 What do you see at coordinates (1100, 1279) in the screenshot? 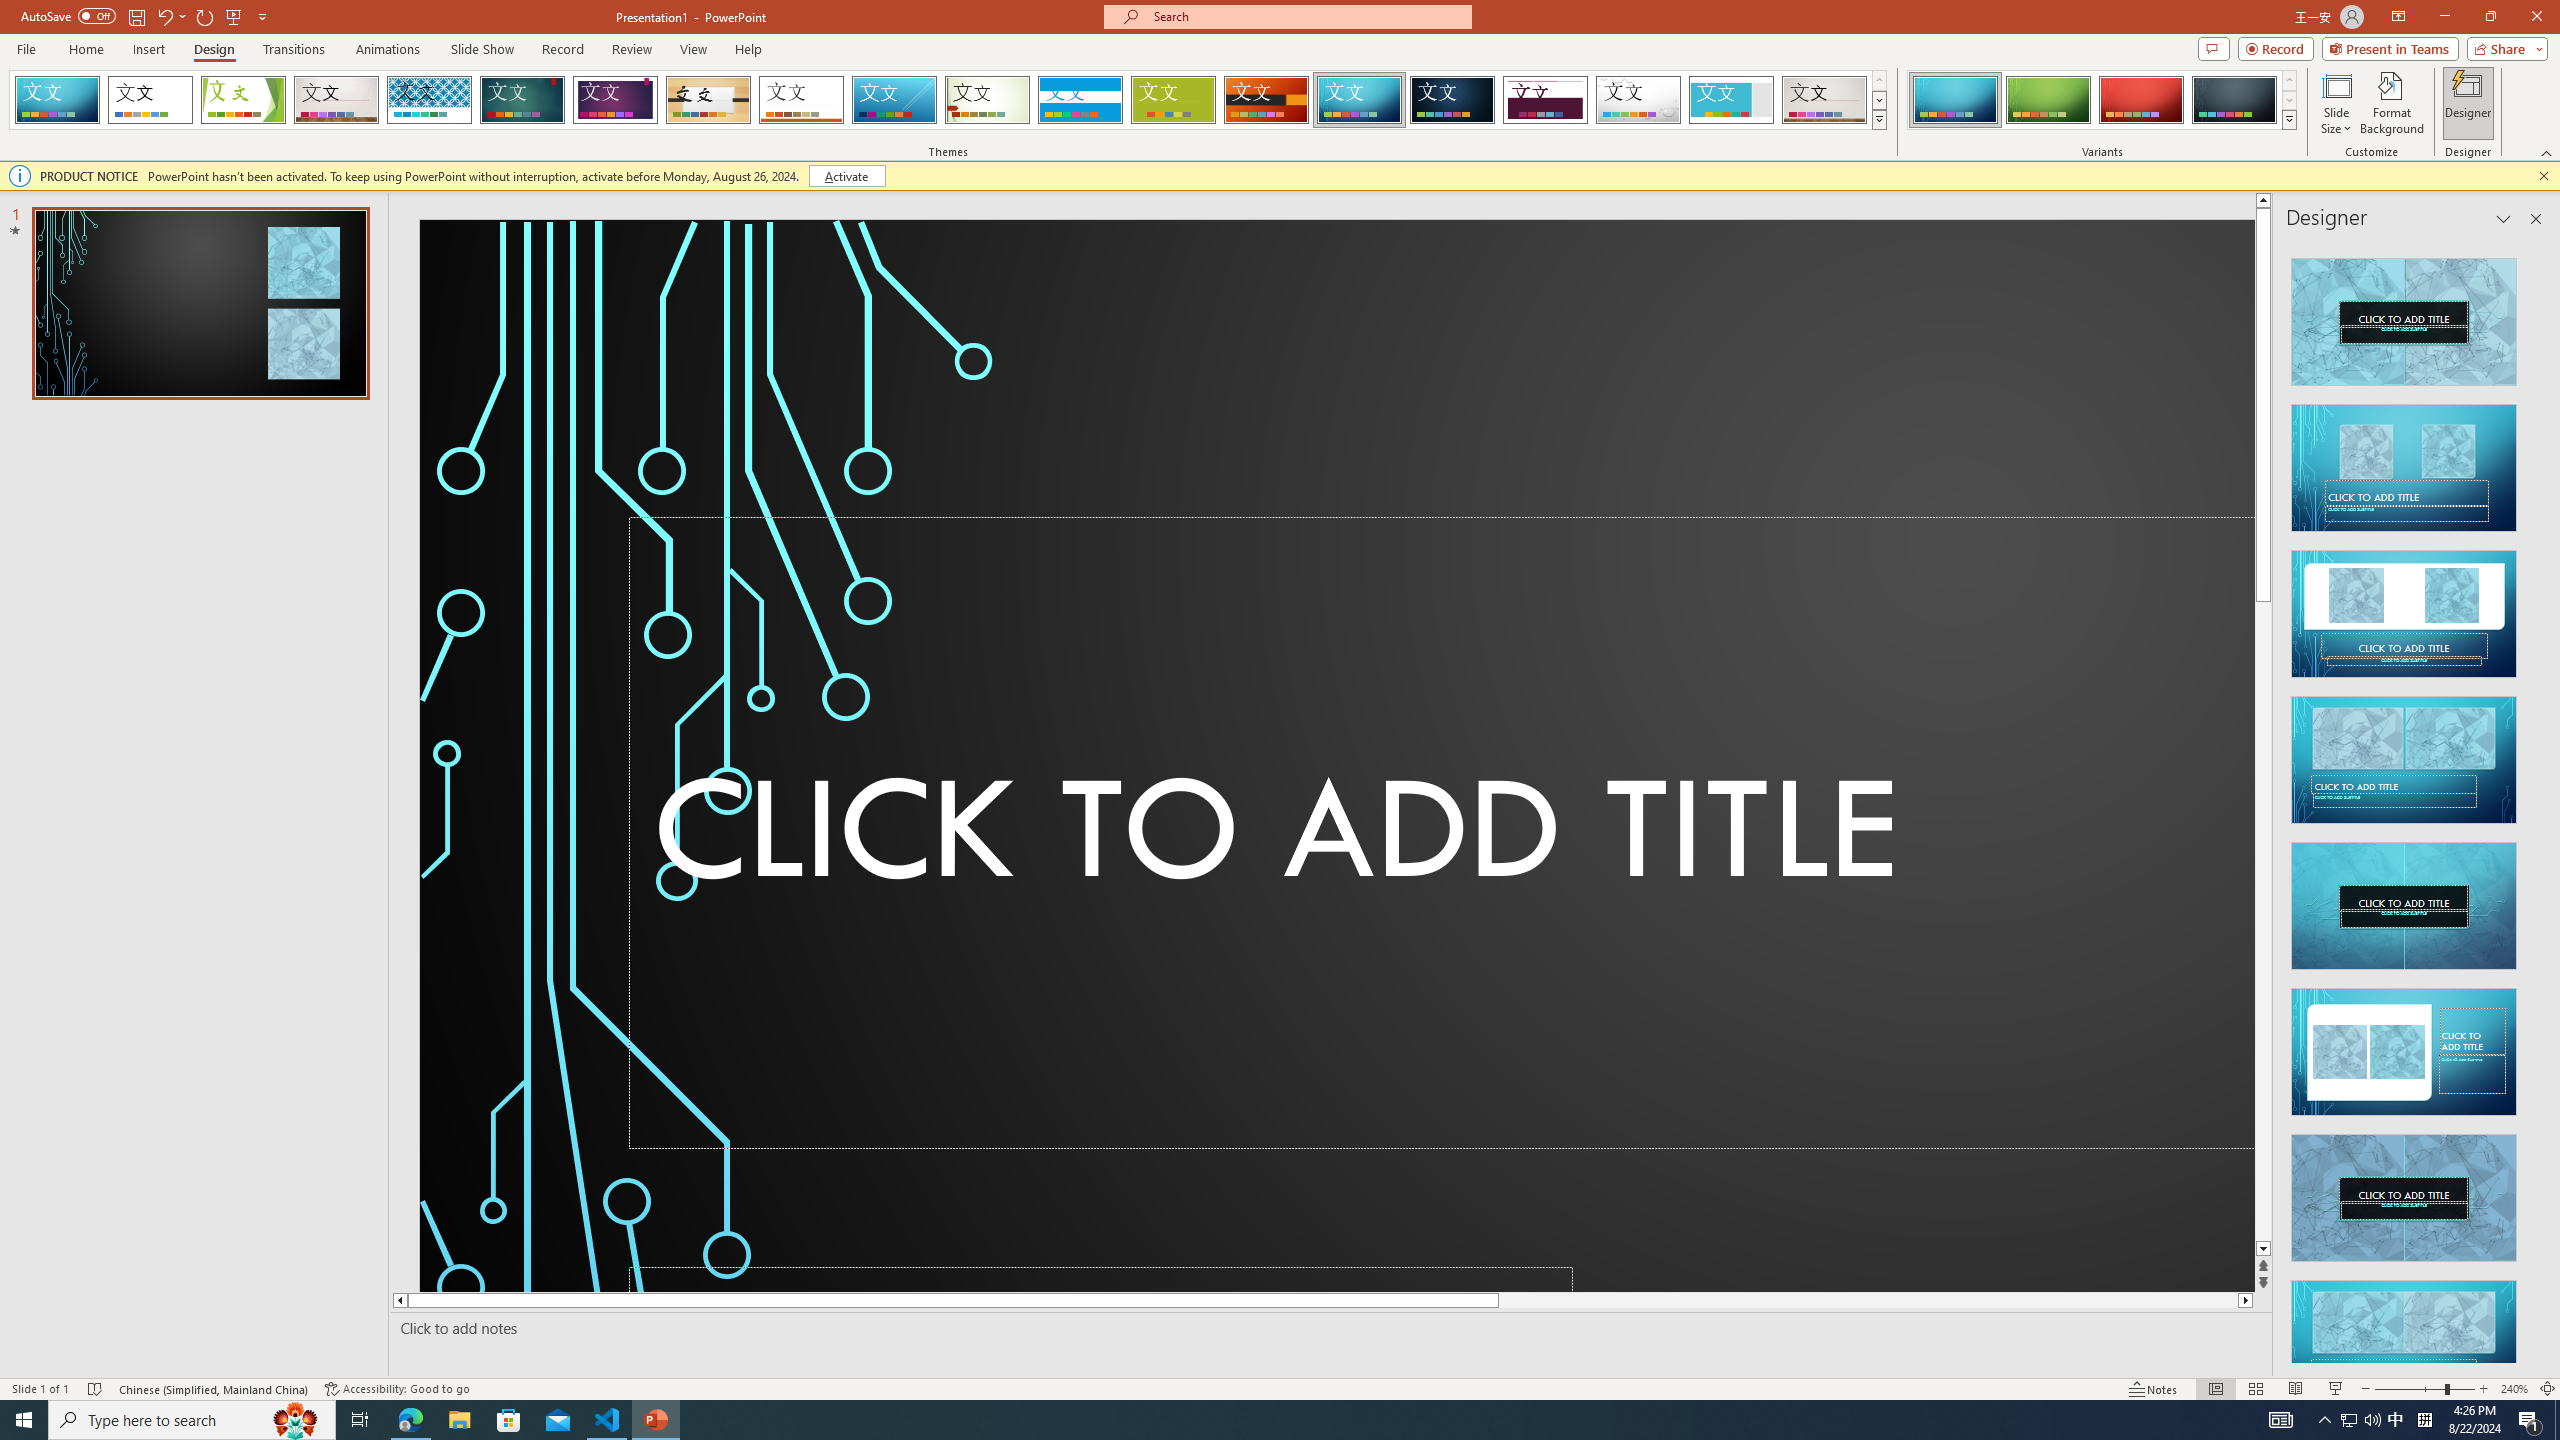
I see `Subtitle TextBox` at bounding box center [1100, 1279].